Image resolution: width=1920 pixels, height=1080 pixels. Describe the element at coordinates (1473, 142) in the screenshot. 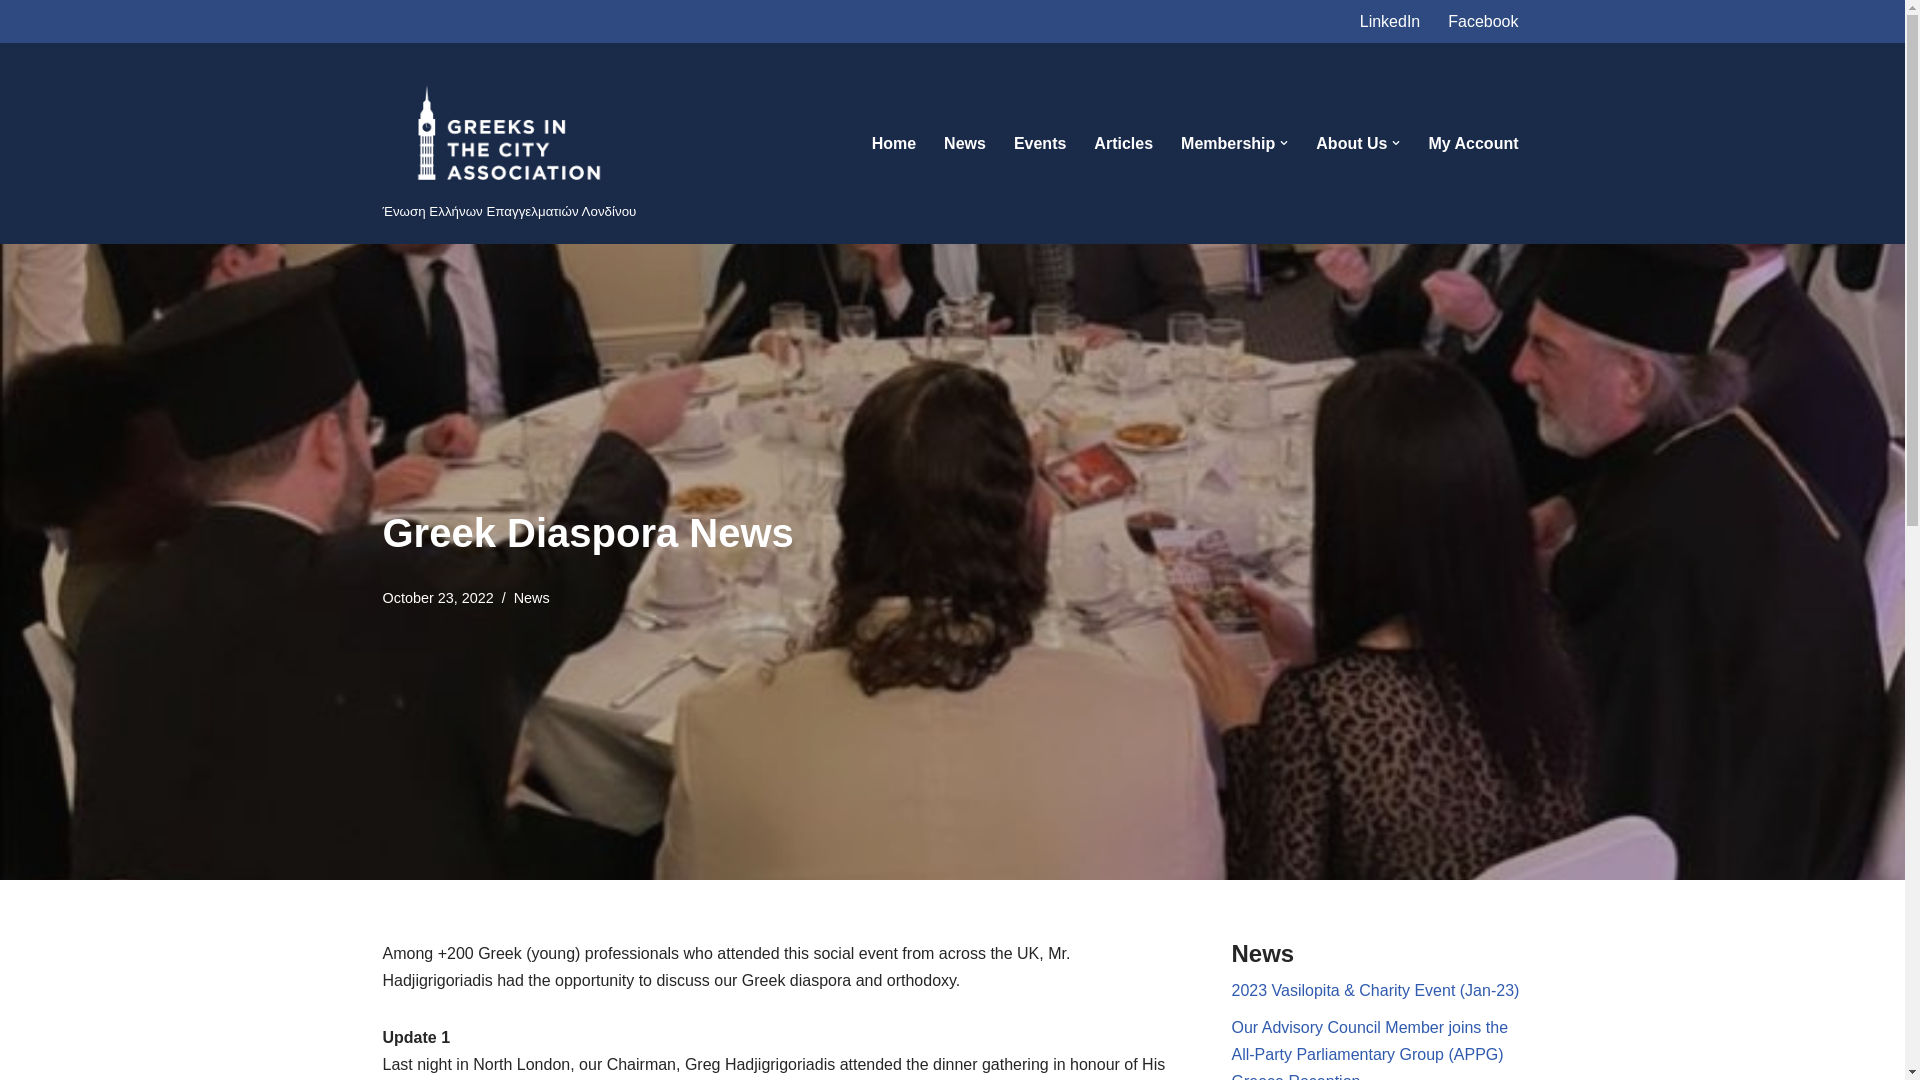

I see `My Account` at that location.